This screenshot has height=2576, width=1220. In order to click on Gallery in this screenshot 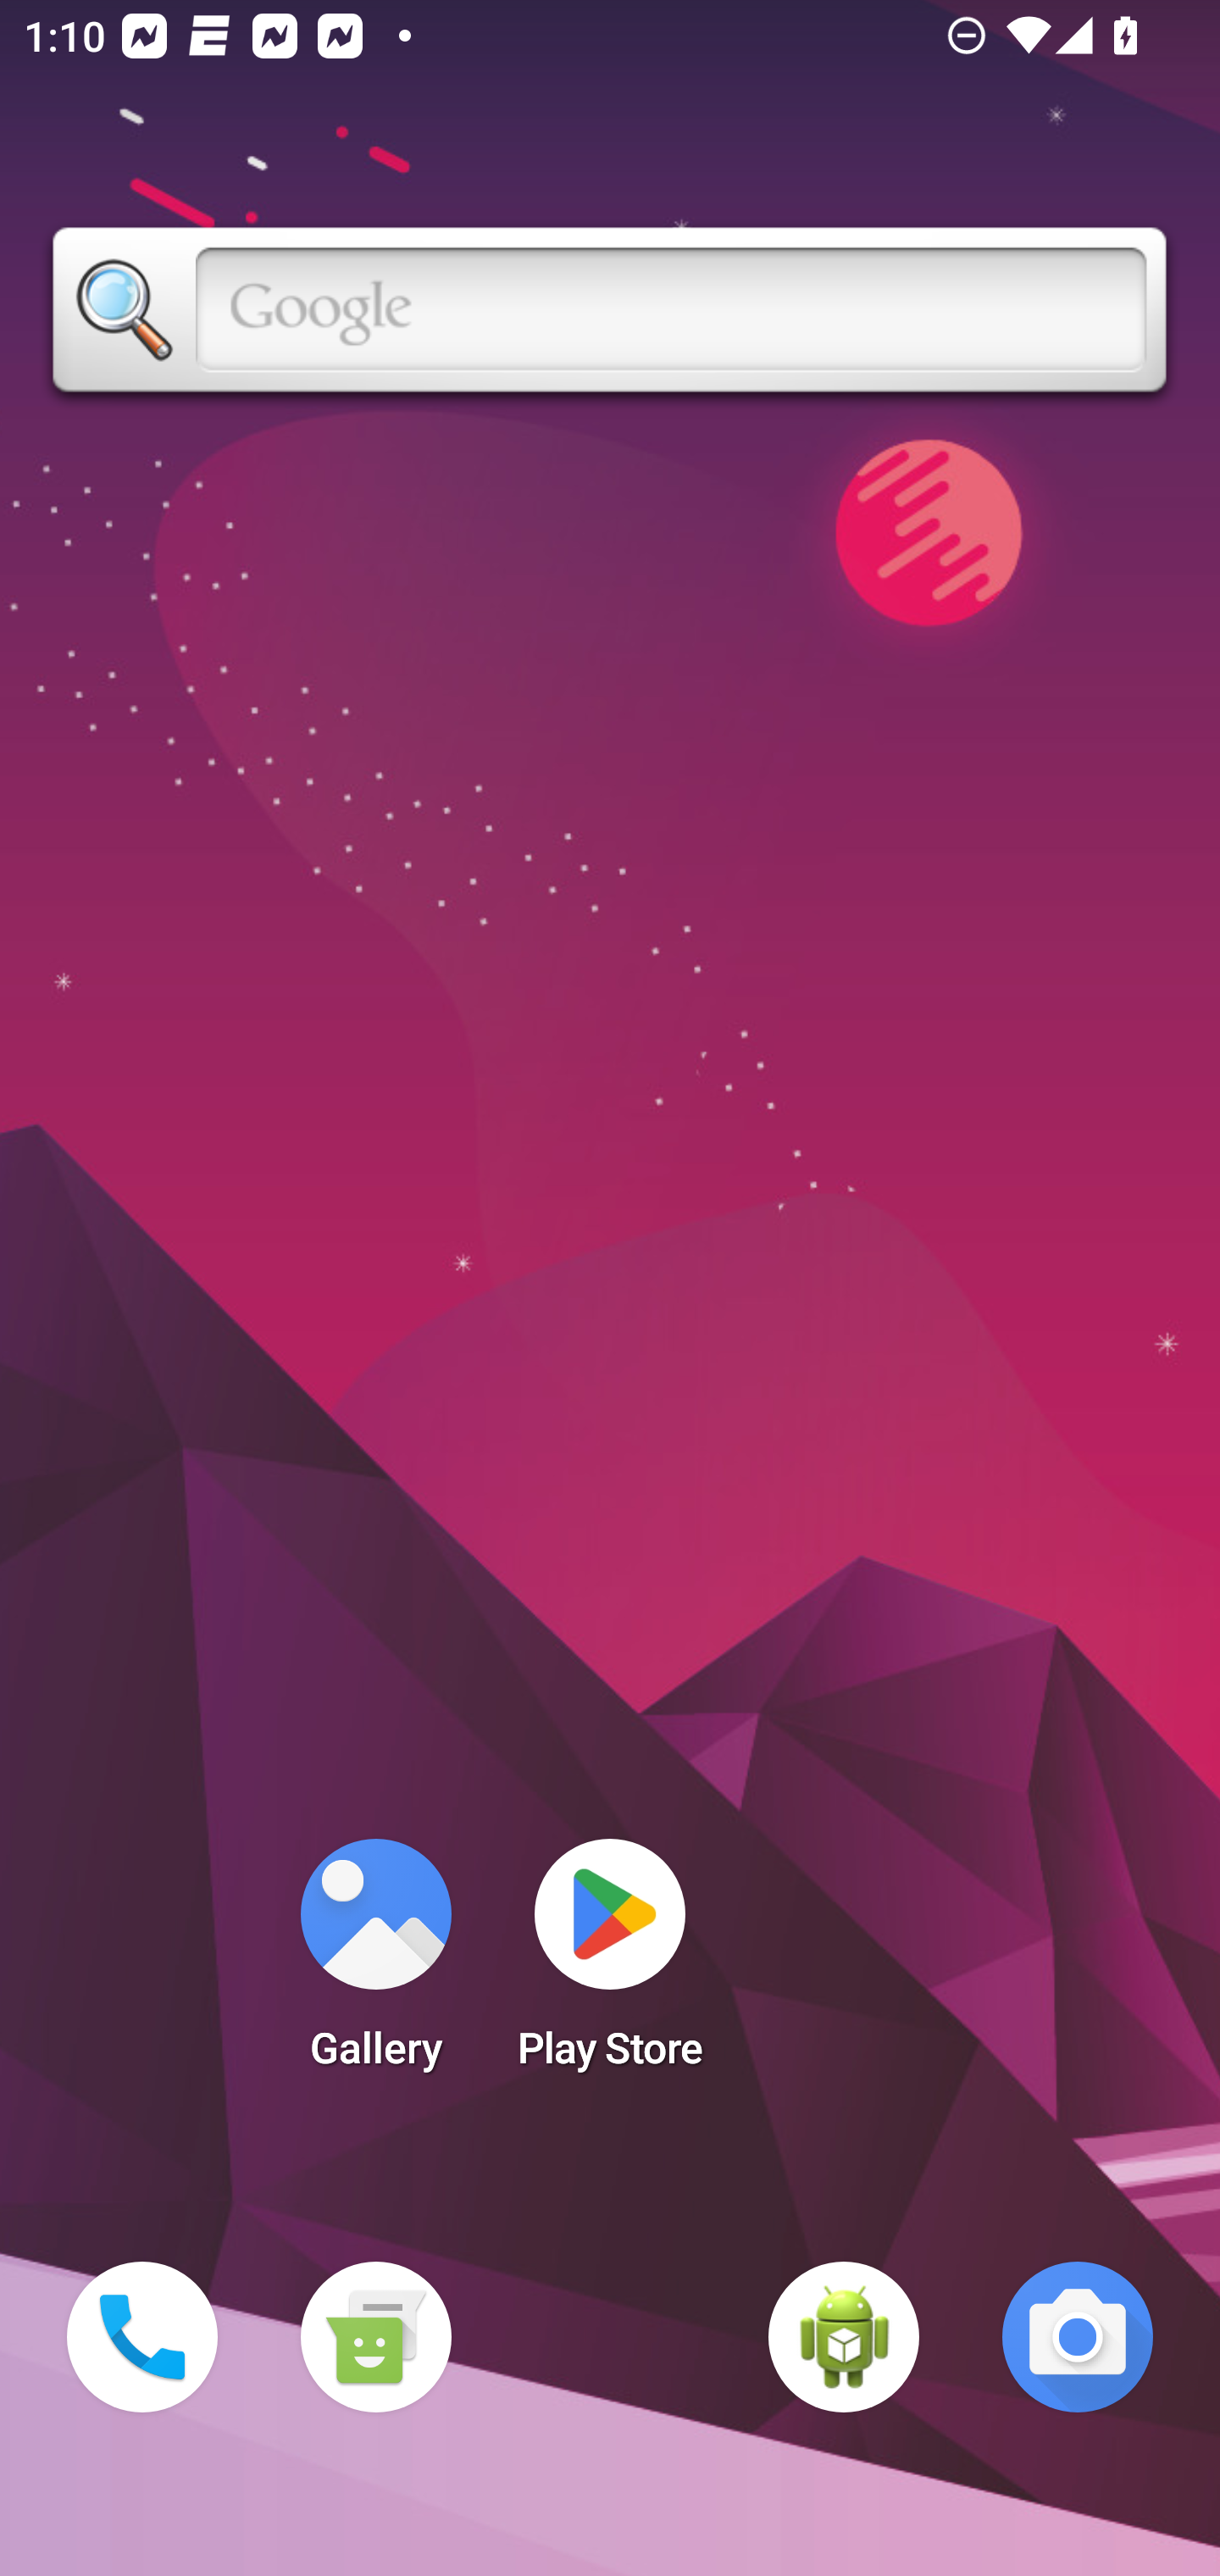, I will do `click(375, 1964)`.